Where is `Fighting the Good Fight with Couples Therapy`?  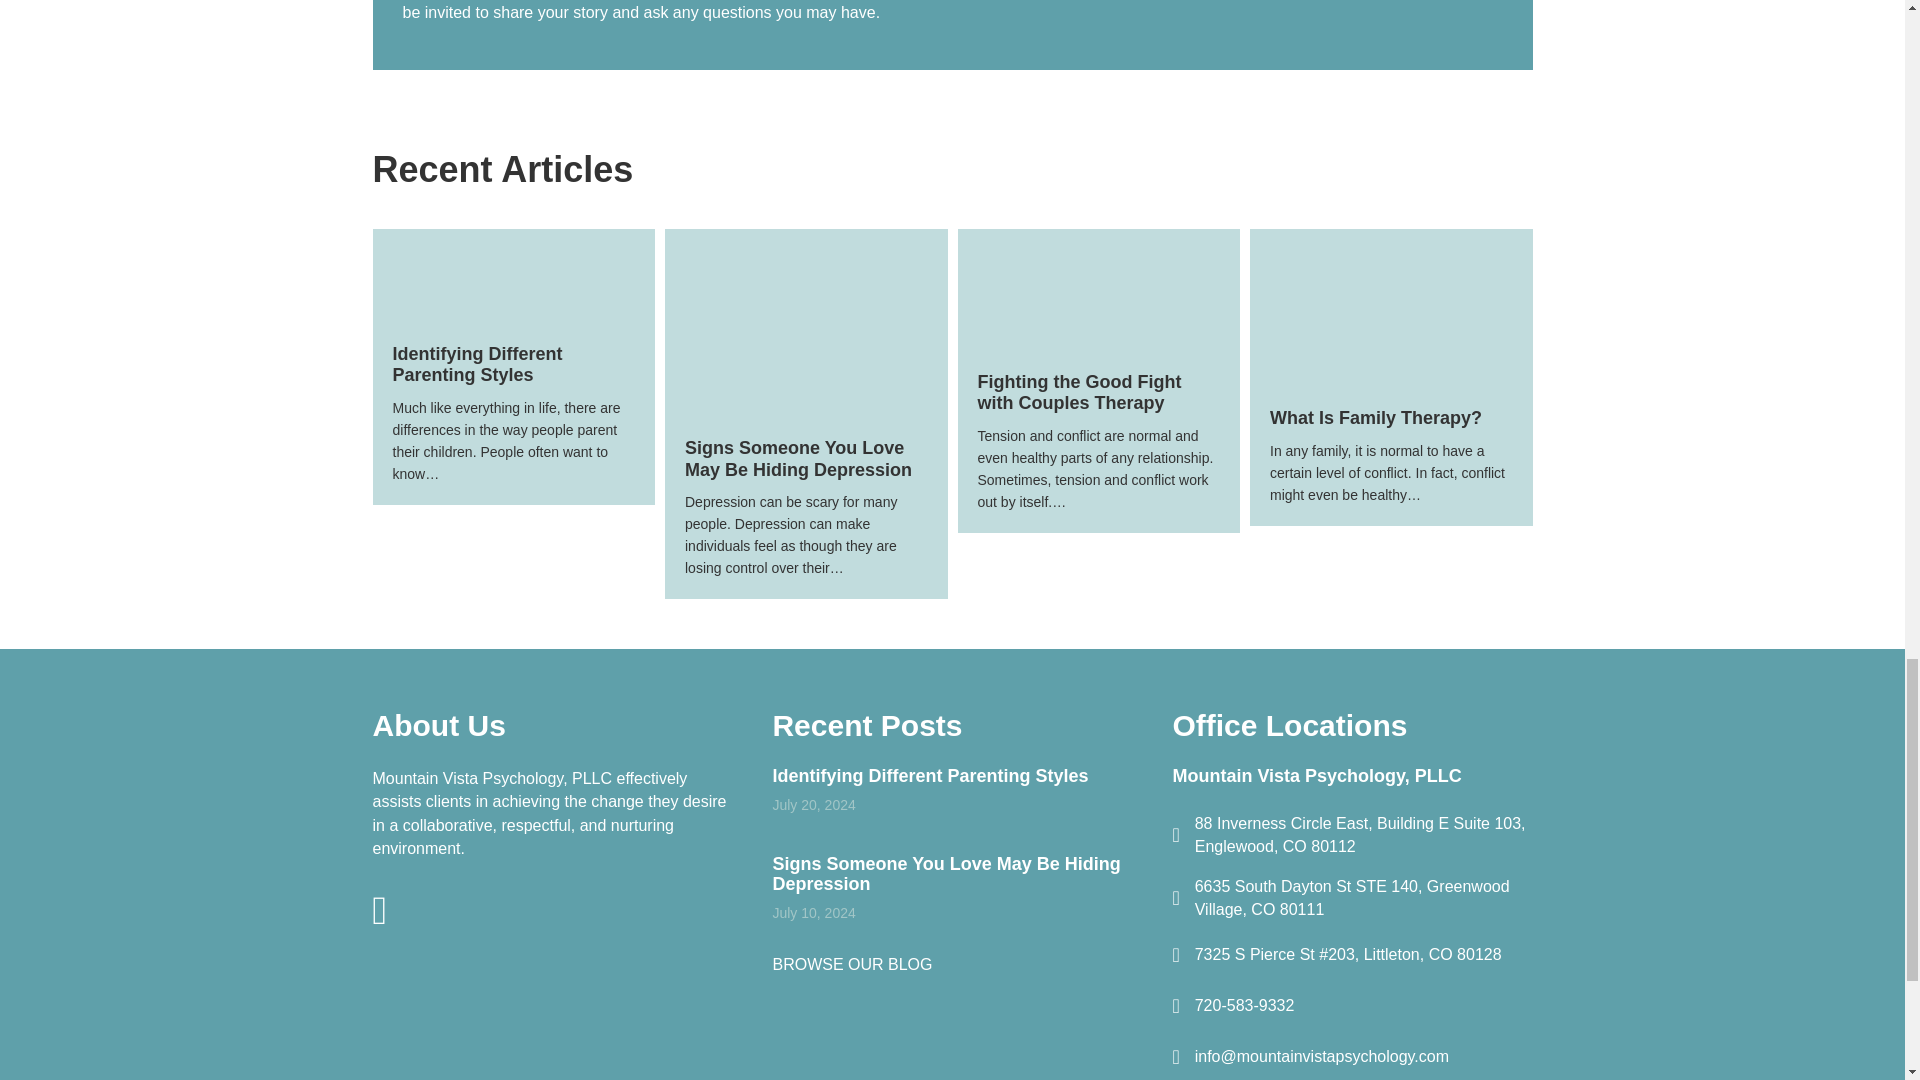 Fighting the Good Fight with Couples Therapy is located at coordinates (1080, 392).